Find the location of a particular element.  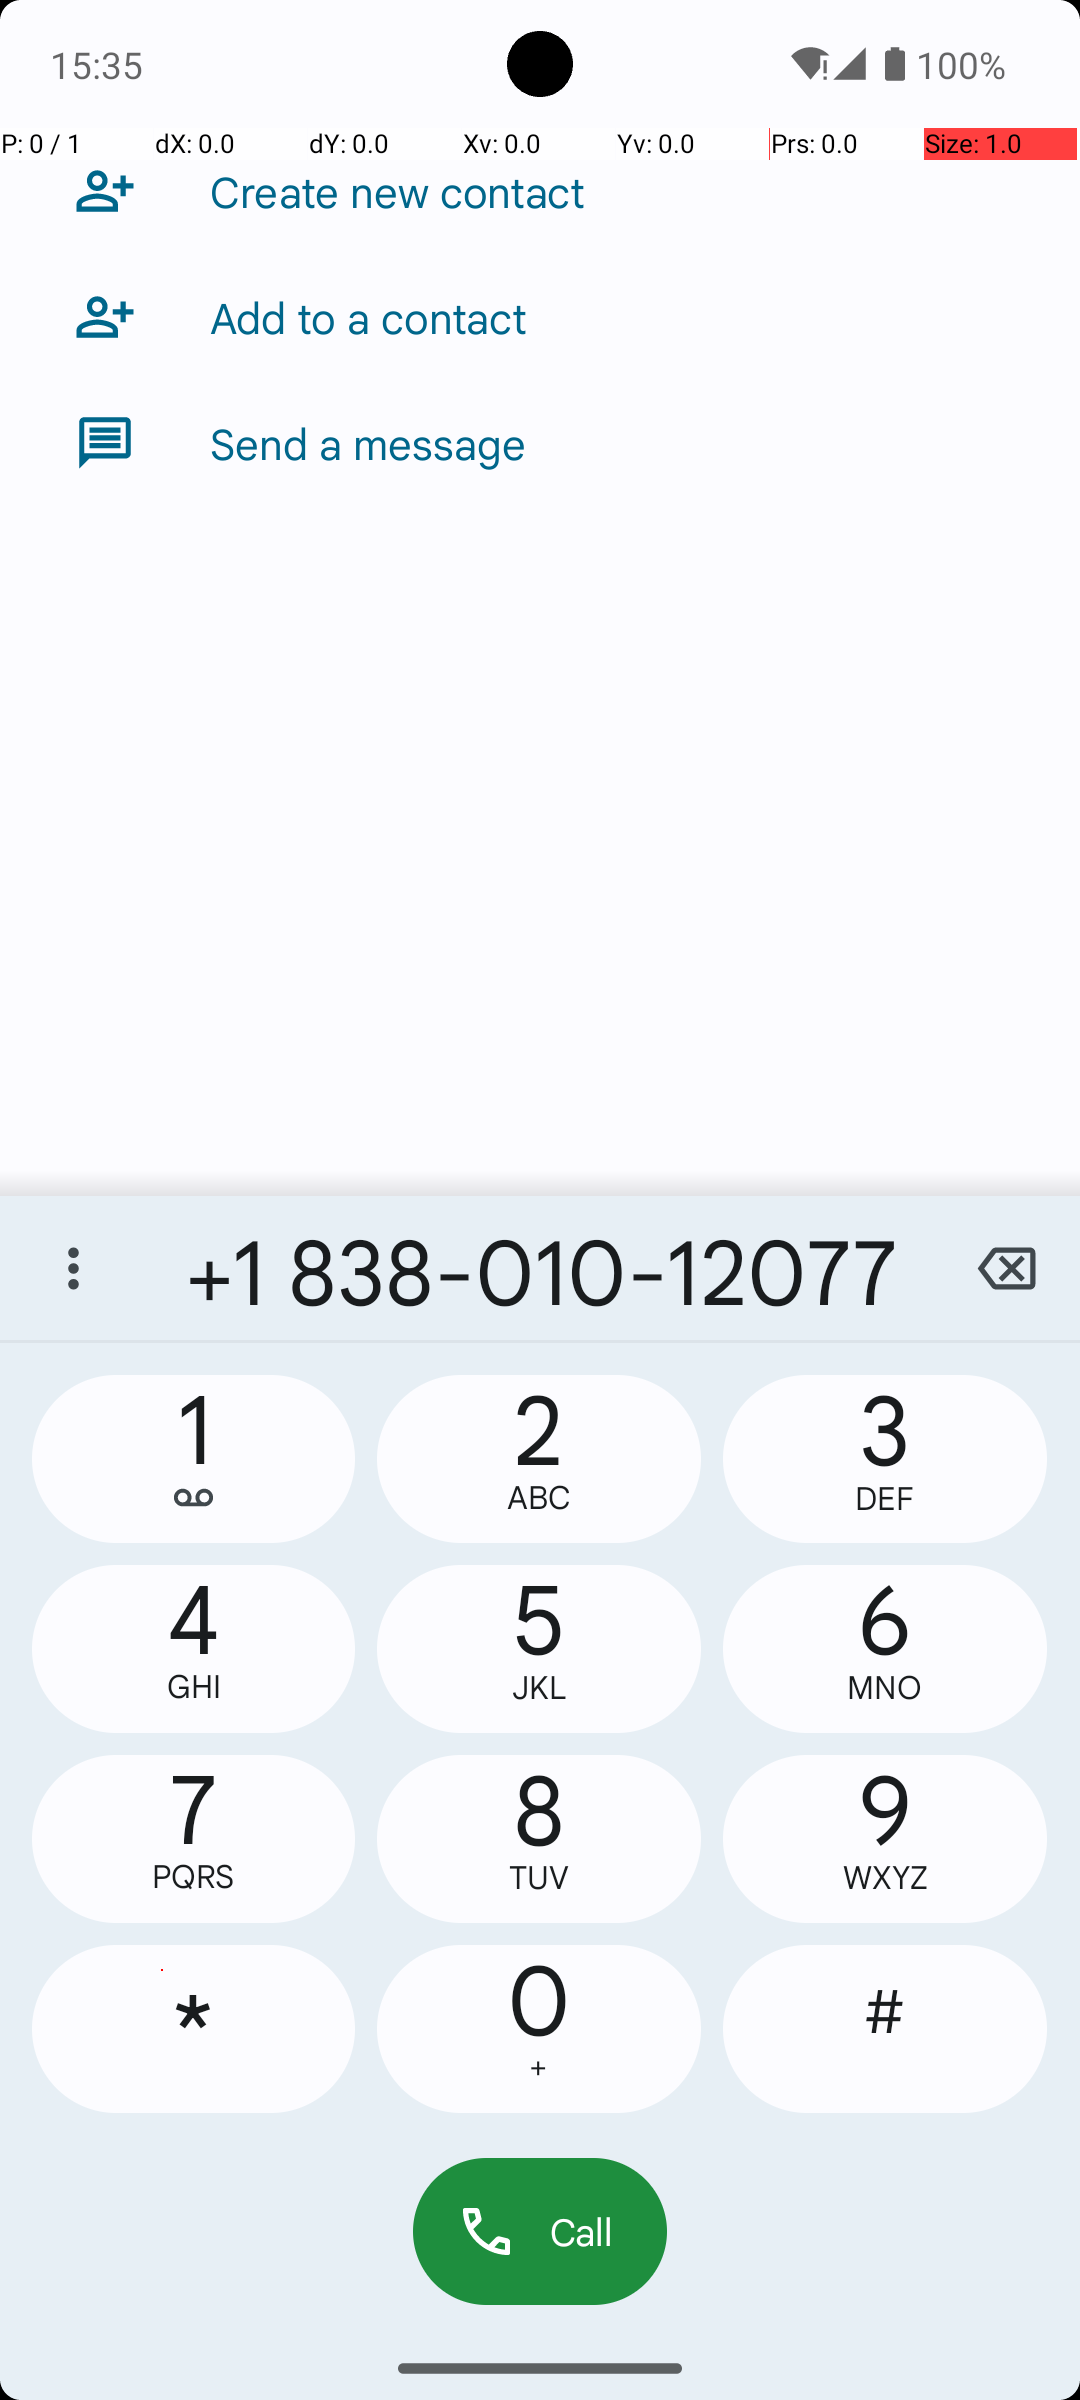

+1 838-010-12077 is located at coordinates (540, 1268).